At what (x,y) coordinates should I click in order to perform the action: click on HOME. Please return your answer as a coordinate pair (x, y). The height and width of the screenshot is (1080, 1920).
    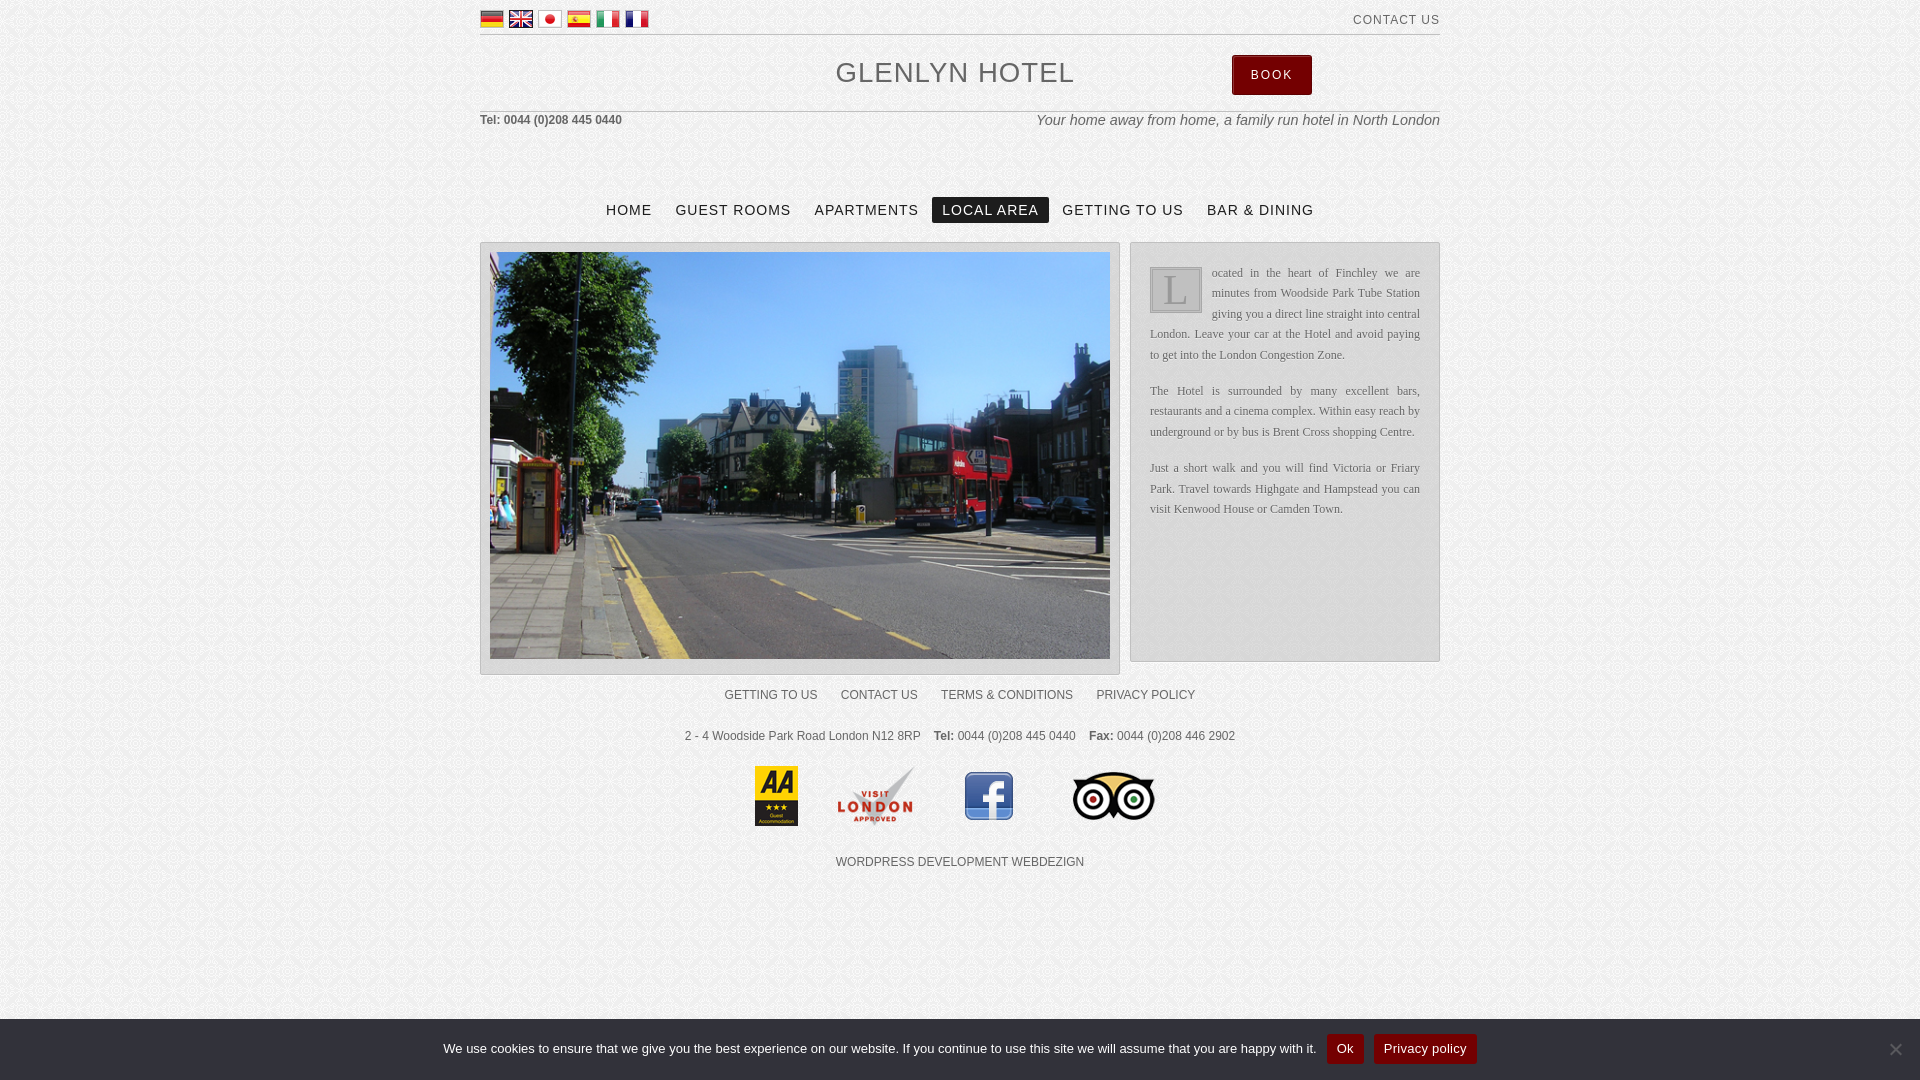
    Looking at the image, I should click on (628, 209).